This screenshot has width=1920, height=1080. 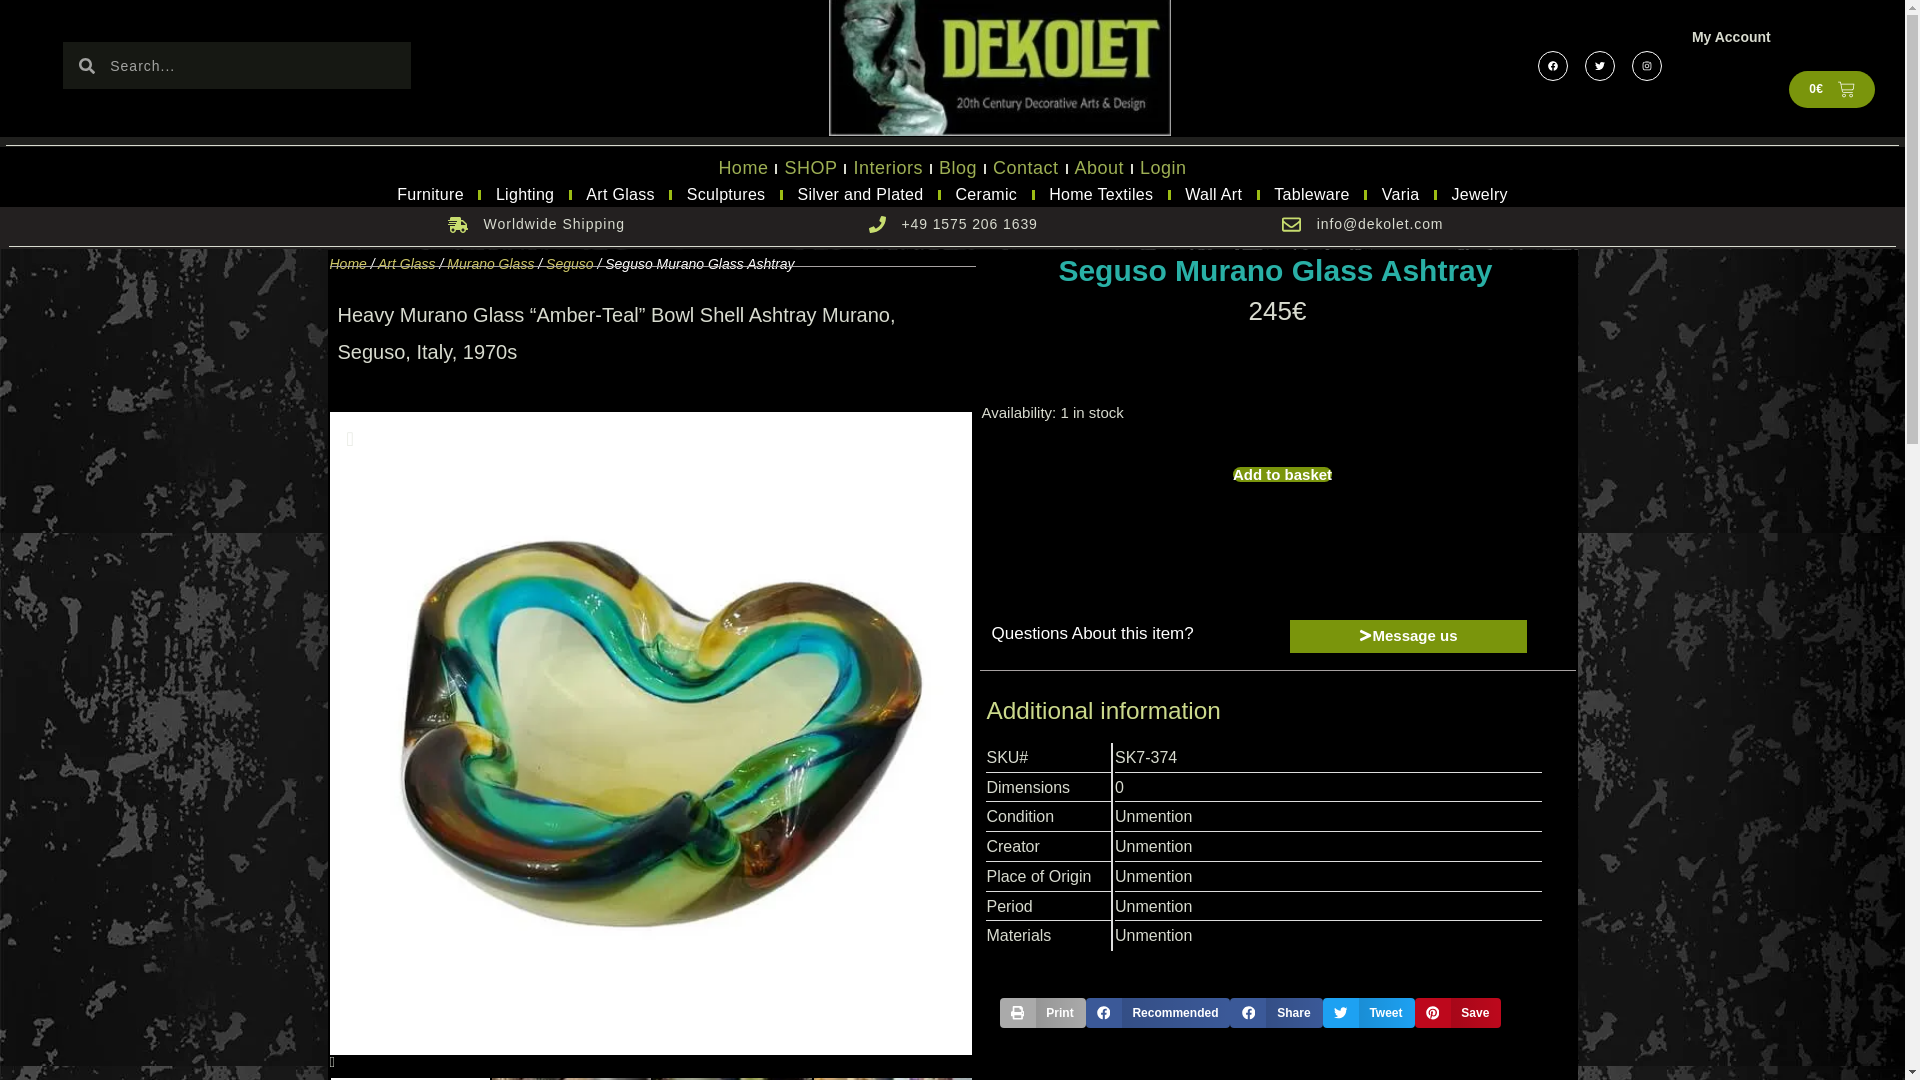 I want to click on SHOP, so click(x=810, y=168).